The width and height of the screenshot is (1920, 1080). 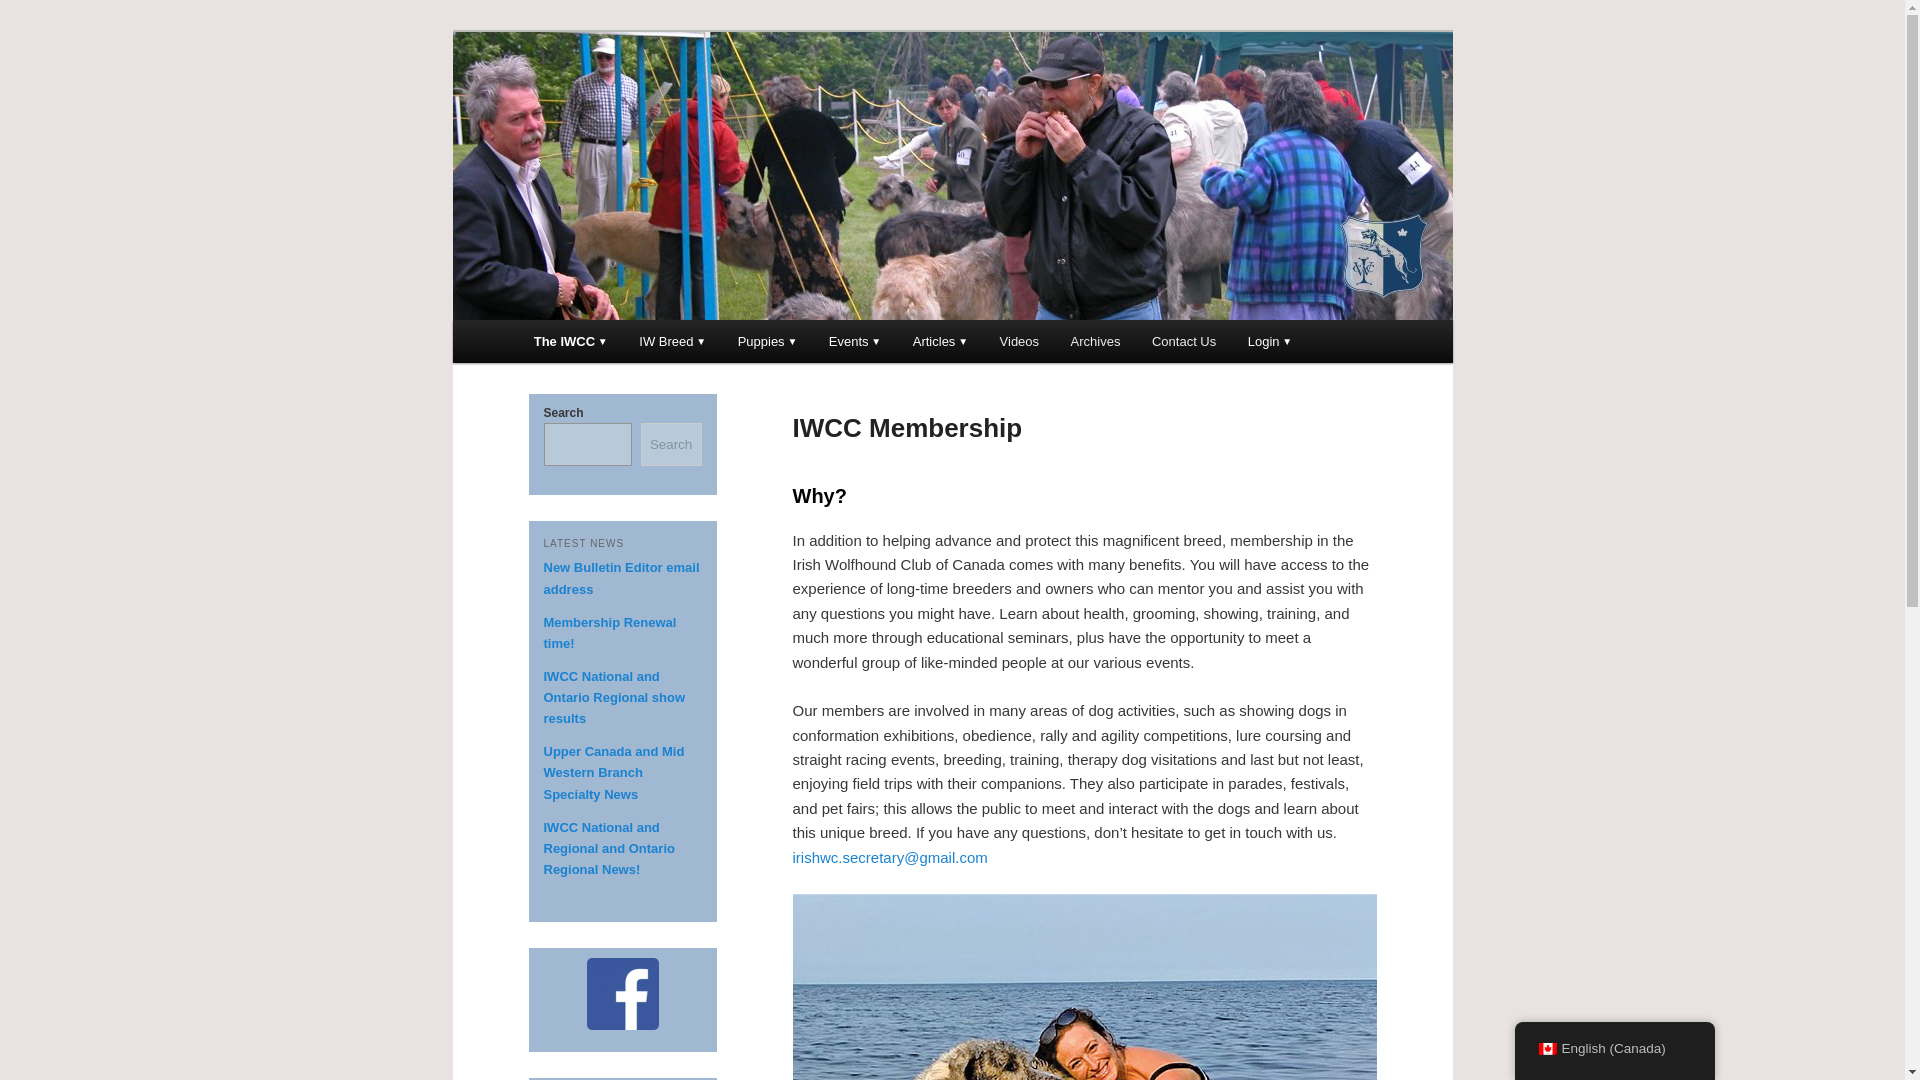 I want to click on The IWCC, so click(x=571, y=340).